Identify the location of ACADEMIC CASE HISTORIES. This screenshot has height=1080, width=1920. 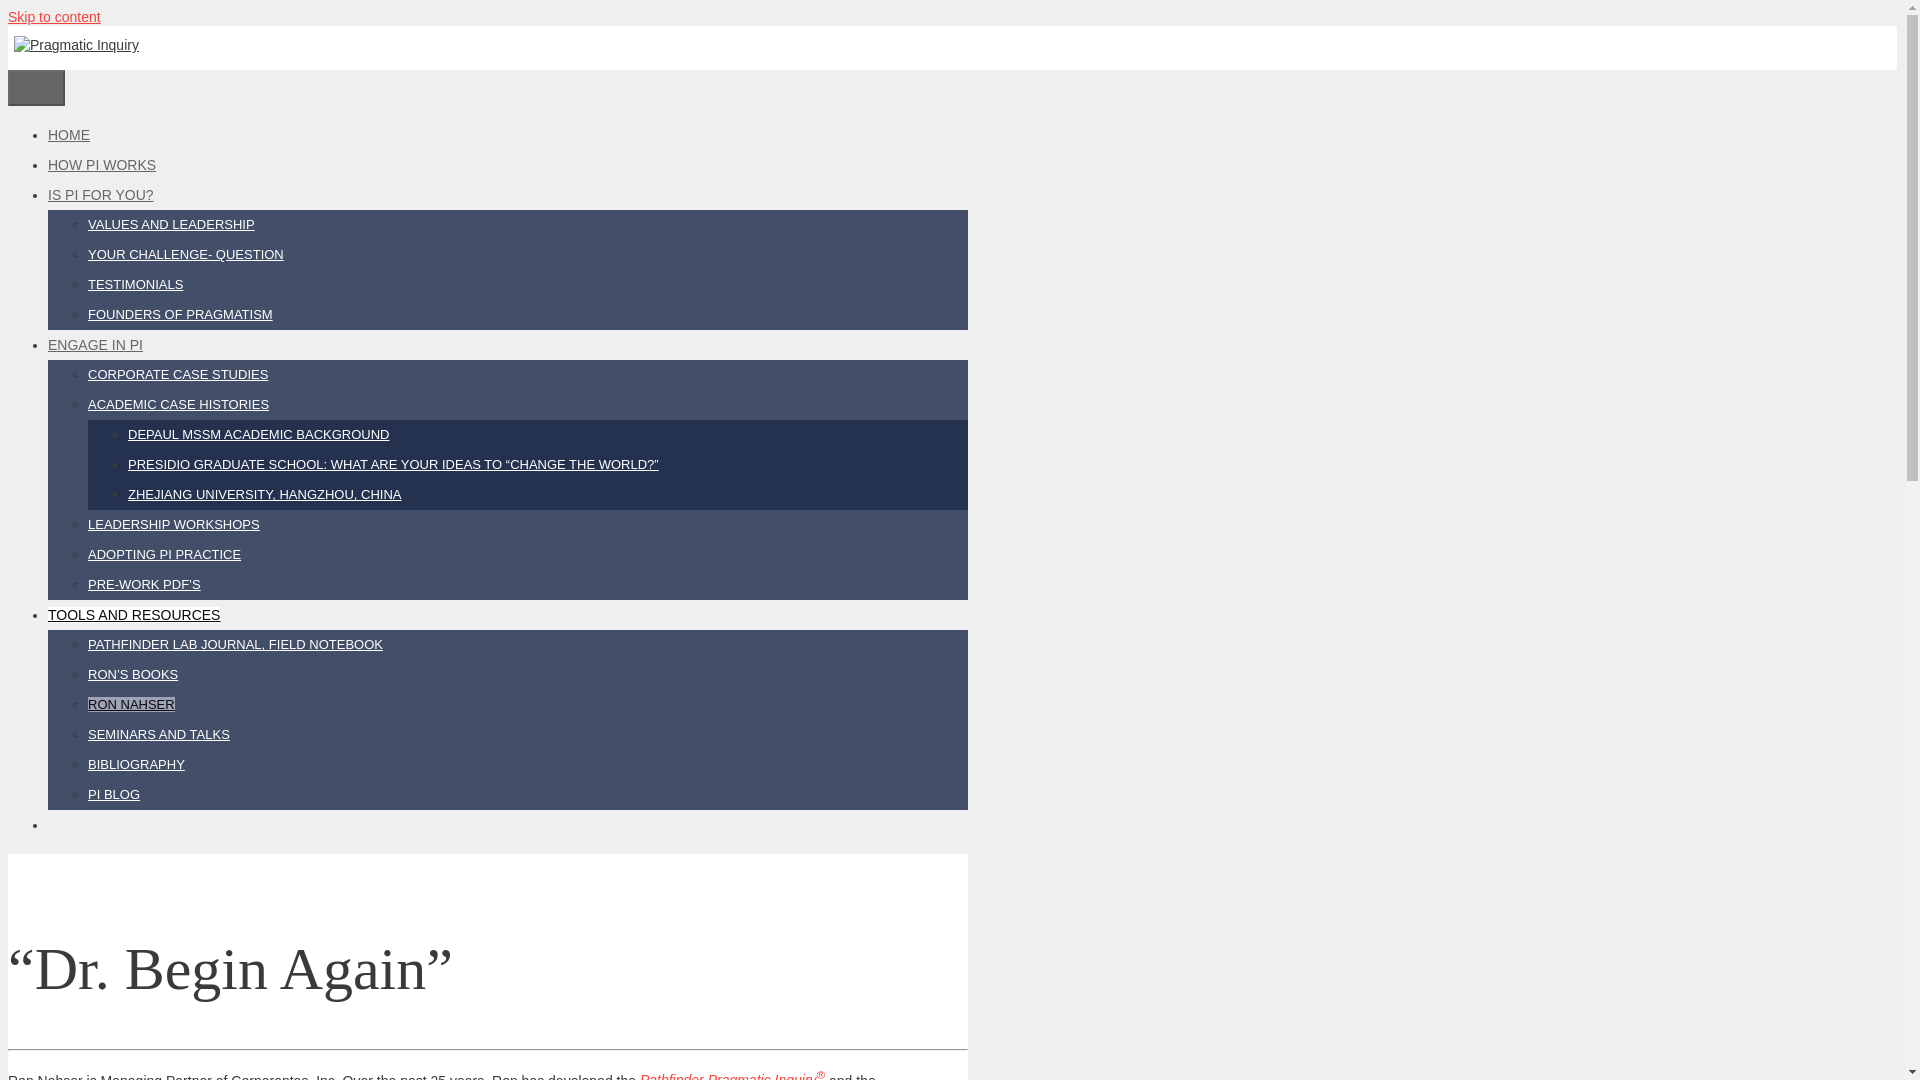
(178, 404).